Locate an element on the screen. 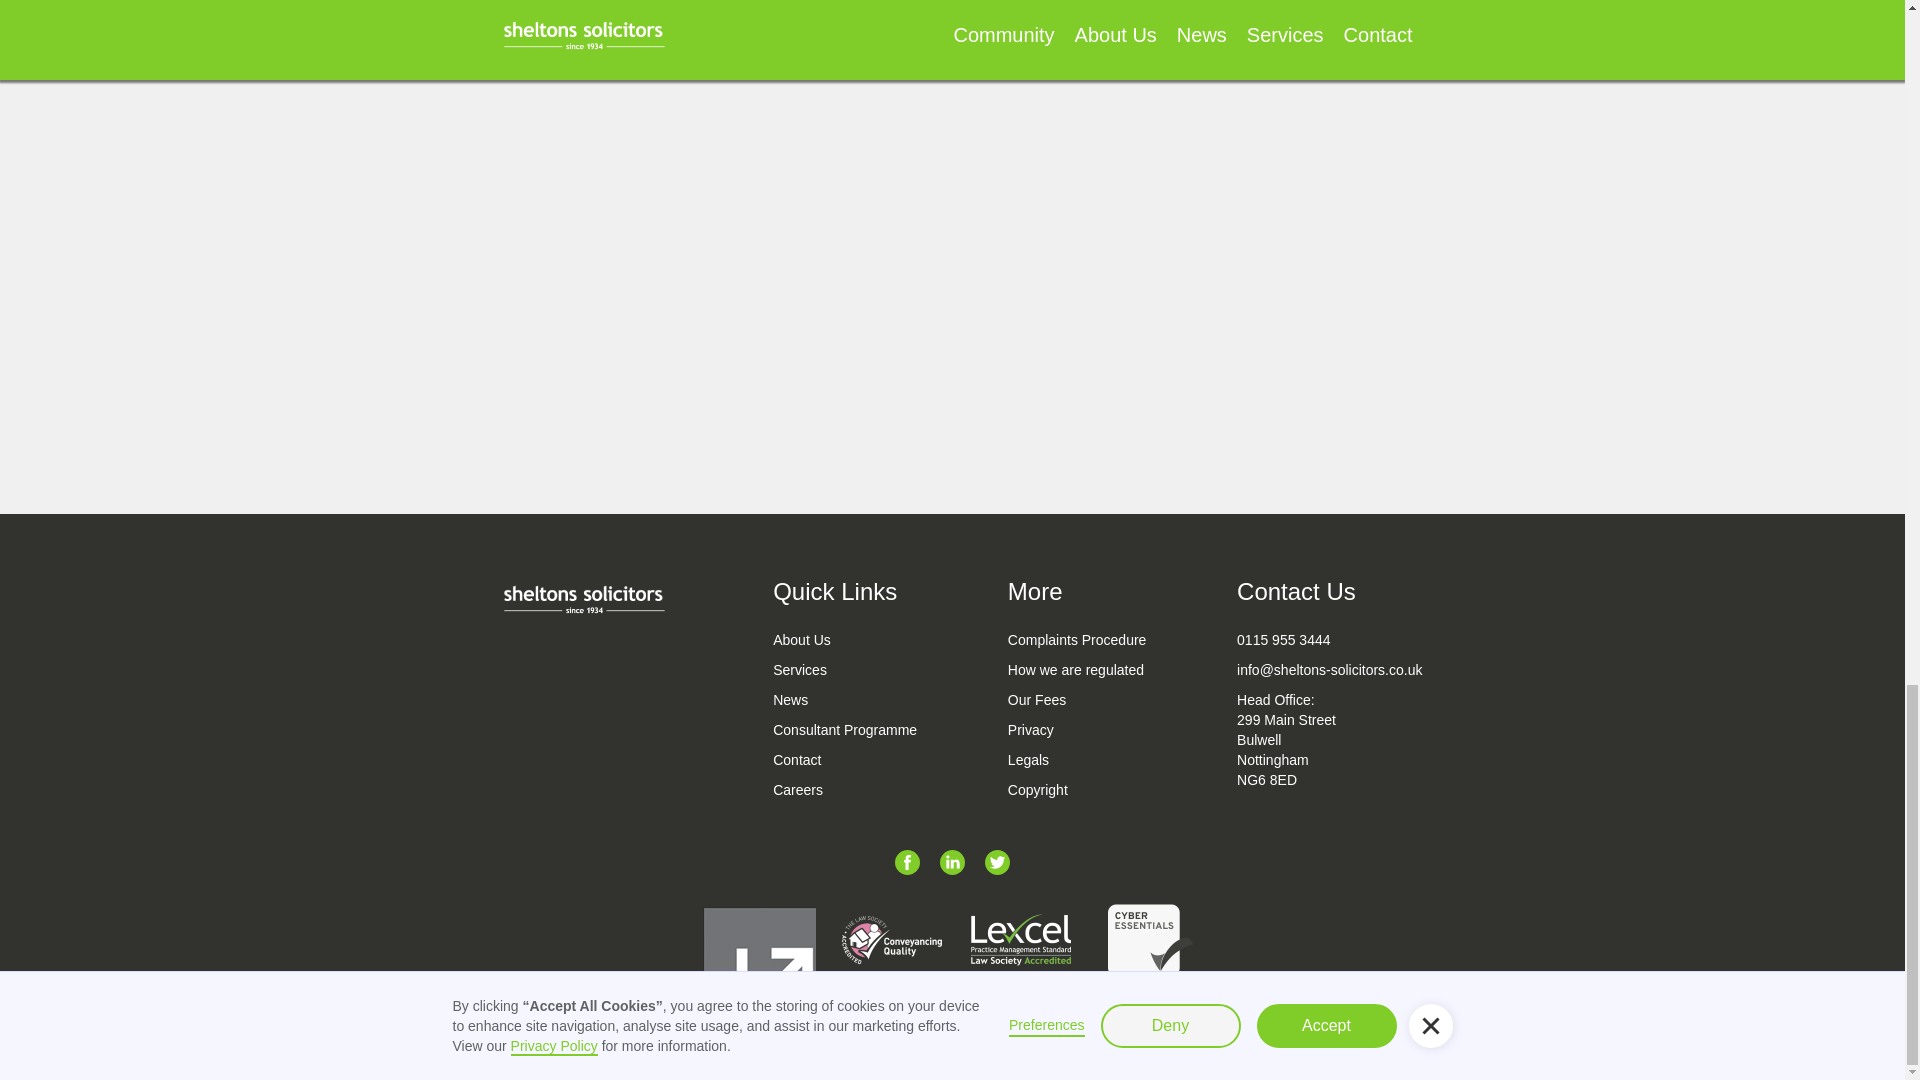 The width and height of the screenshot is (1920, 1080). 0115 955 3444 is located at coordinates (1329, 640).